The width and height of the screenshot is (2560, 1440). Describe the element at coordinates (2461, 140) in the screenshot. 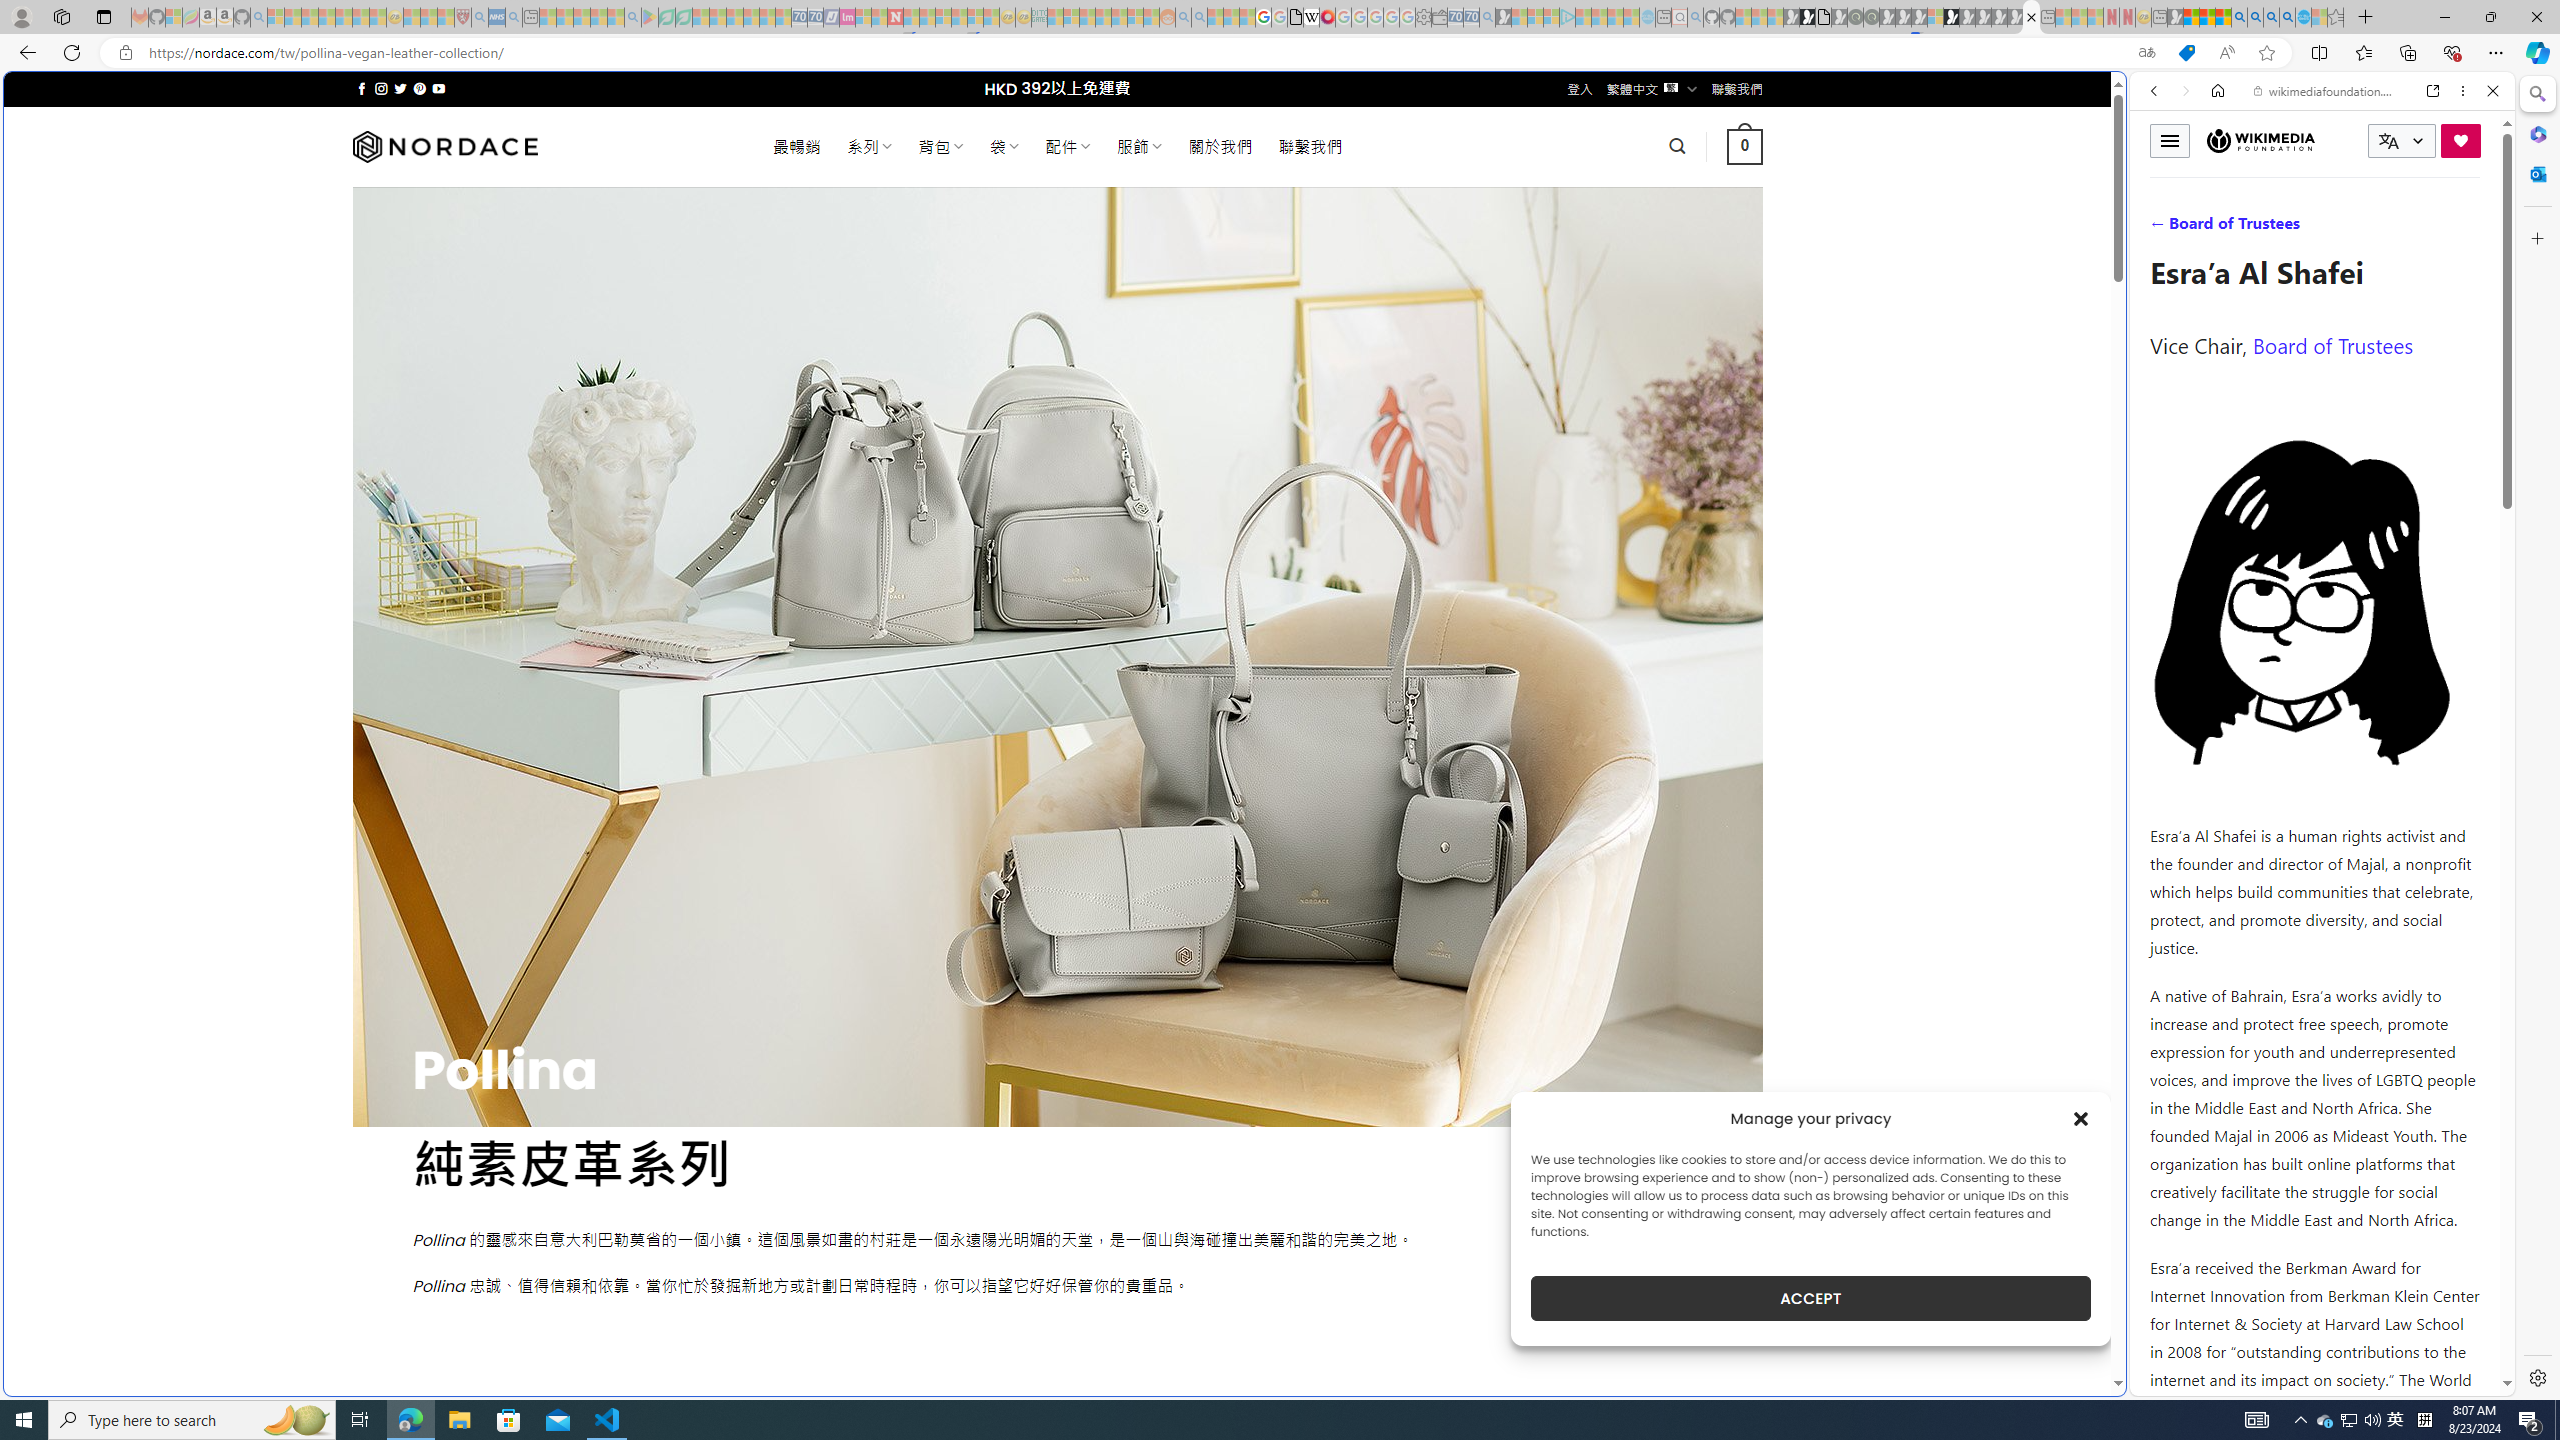

I see `Donate now` at that location.